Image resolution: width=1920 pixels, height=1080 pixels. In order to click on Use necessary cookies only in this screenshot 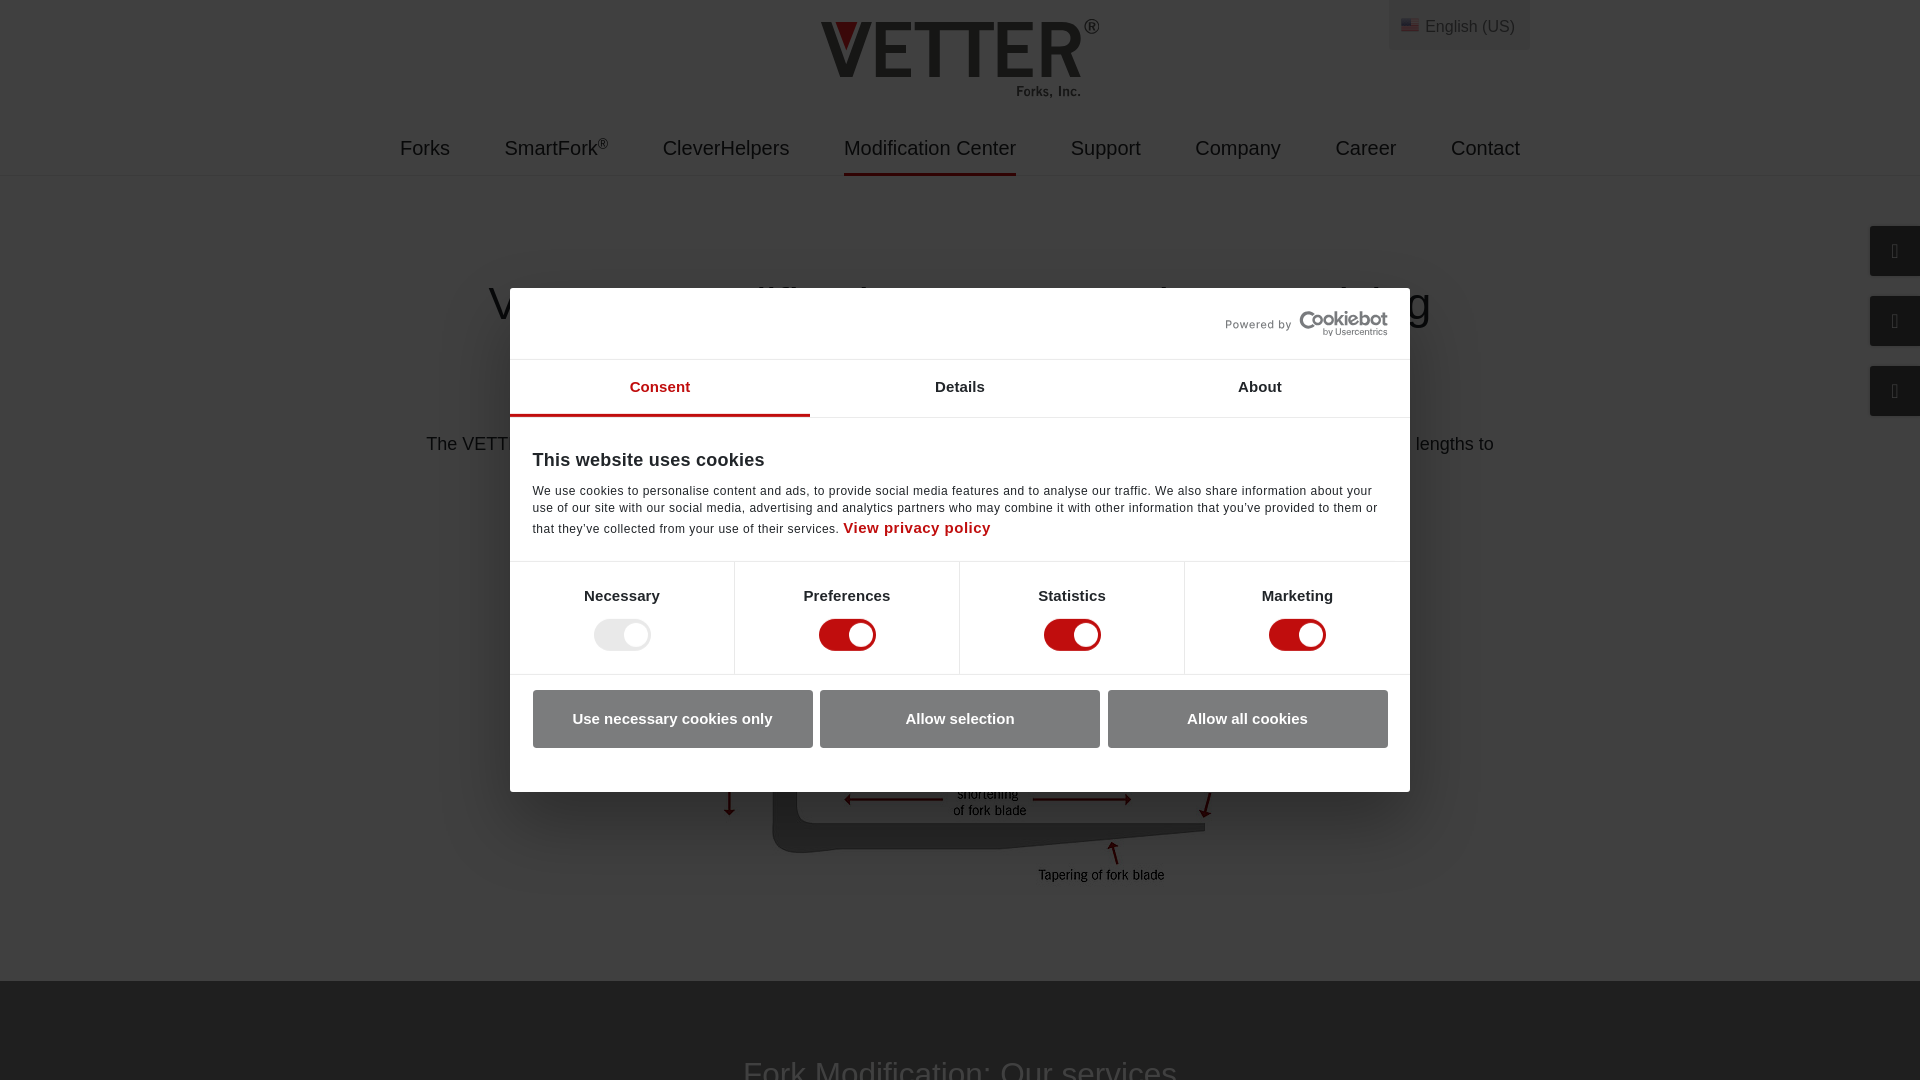, I will do `click(672, 719)`.